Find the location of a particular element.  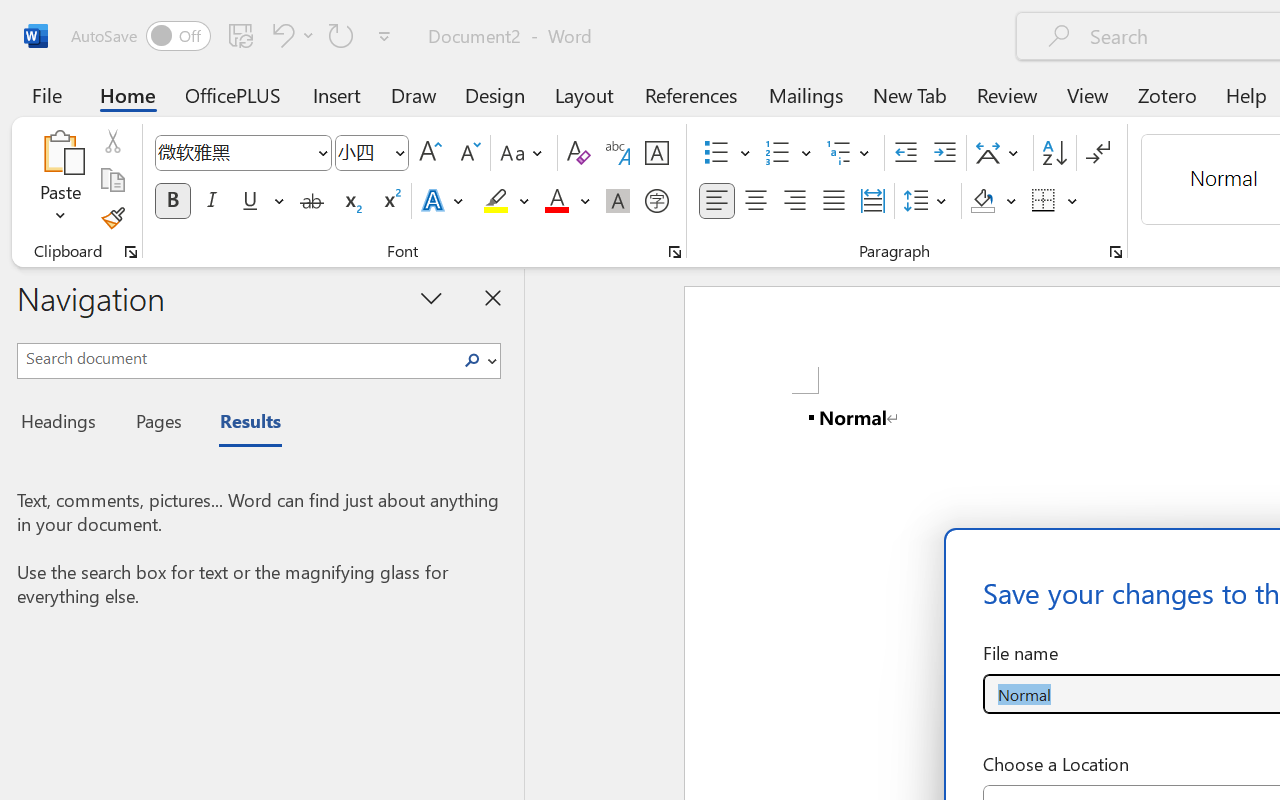

Multilevel List is located at coordinates (850, 153).